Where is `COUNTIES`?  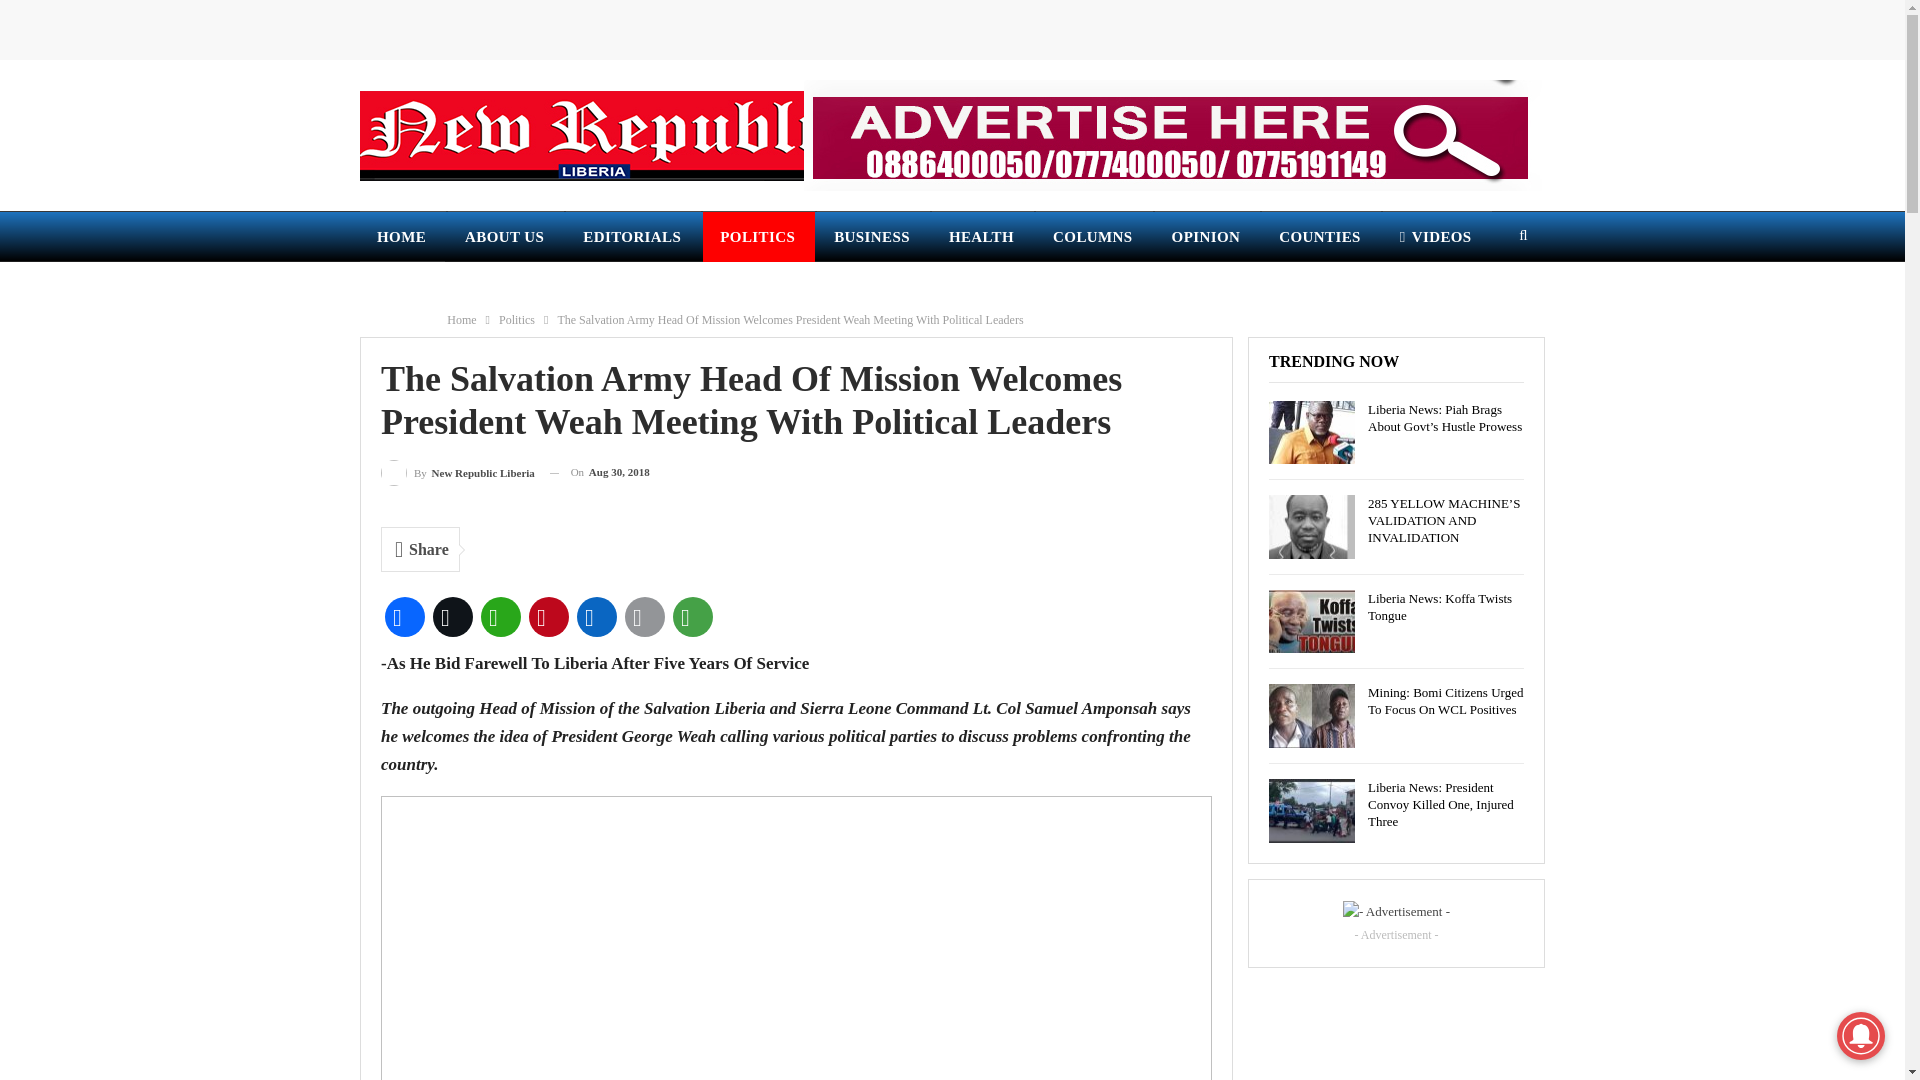
COUNTIES is located at coordinates (1320, 236).